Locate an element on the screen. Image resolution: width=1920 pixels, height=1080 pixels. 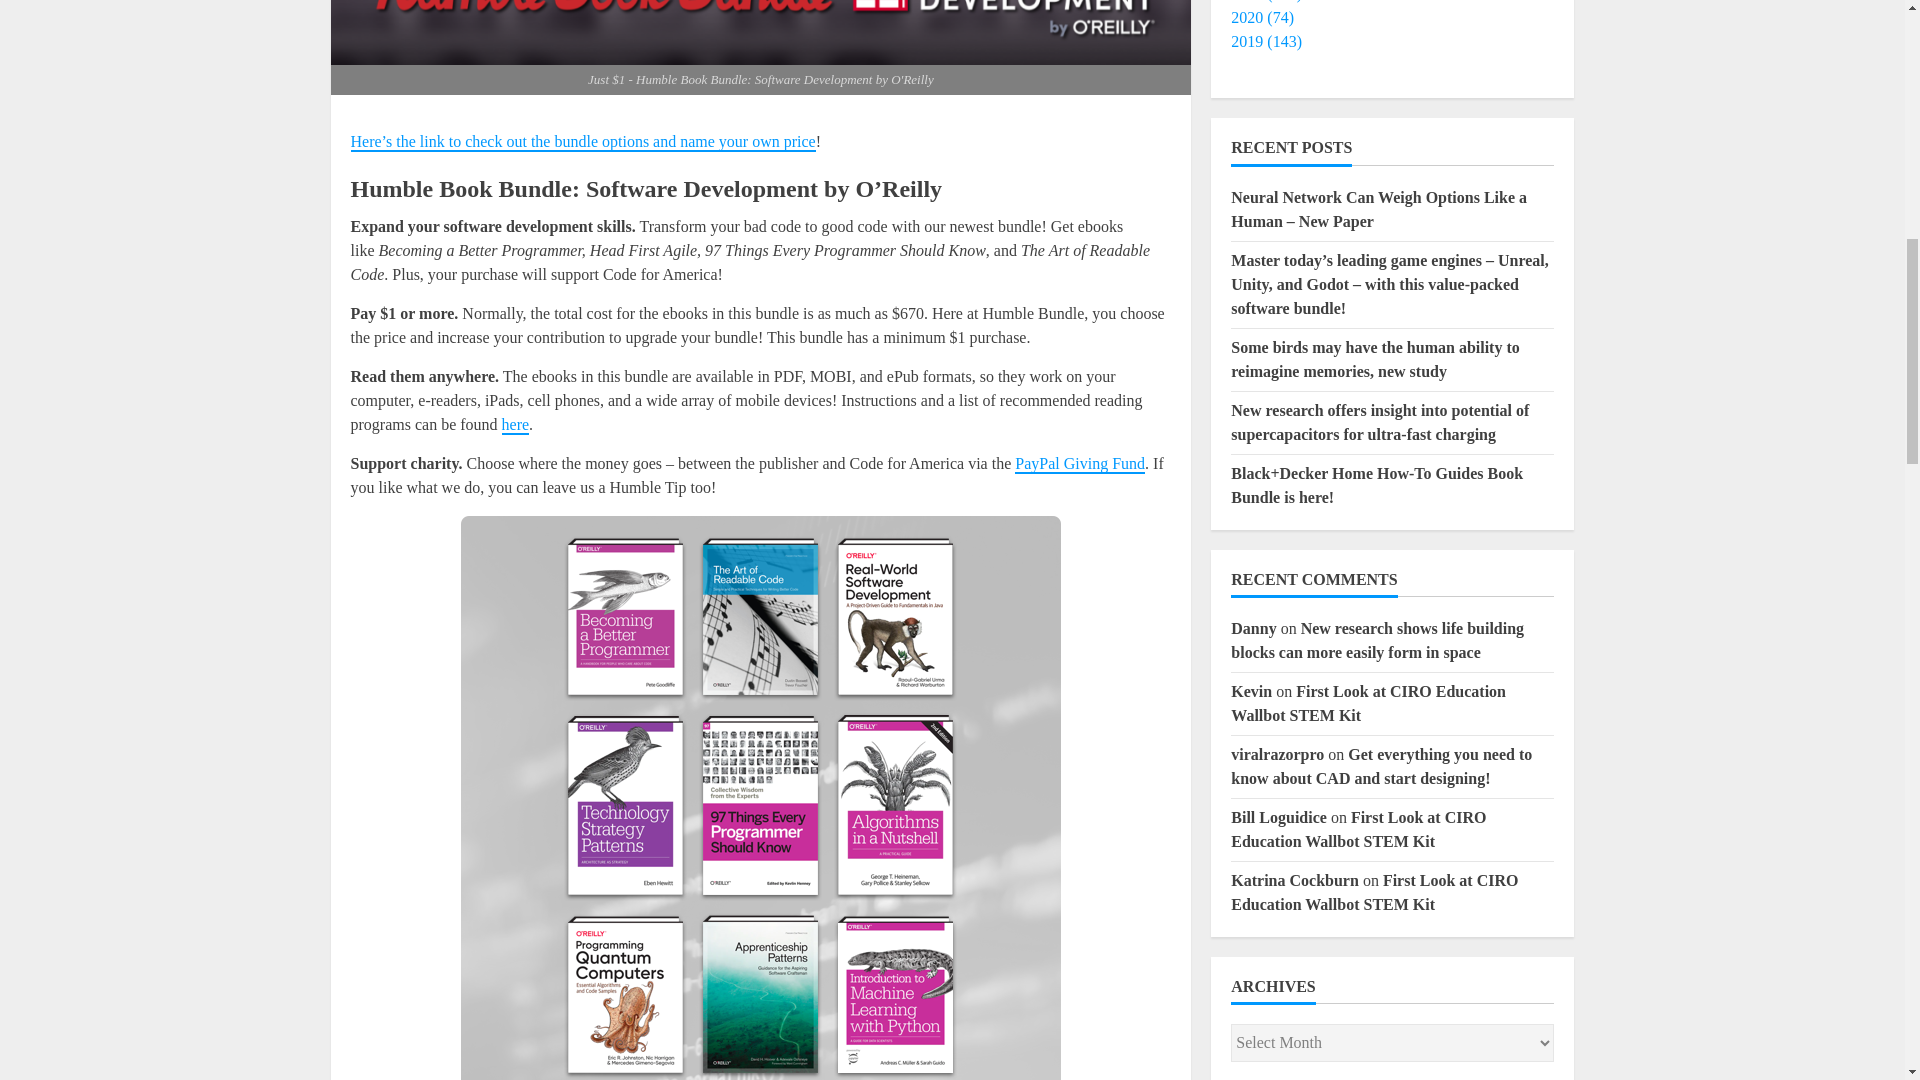
here is located at coordinates (515, 425).